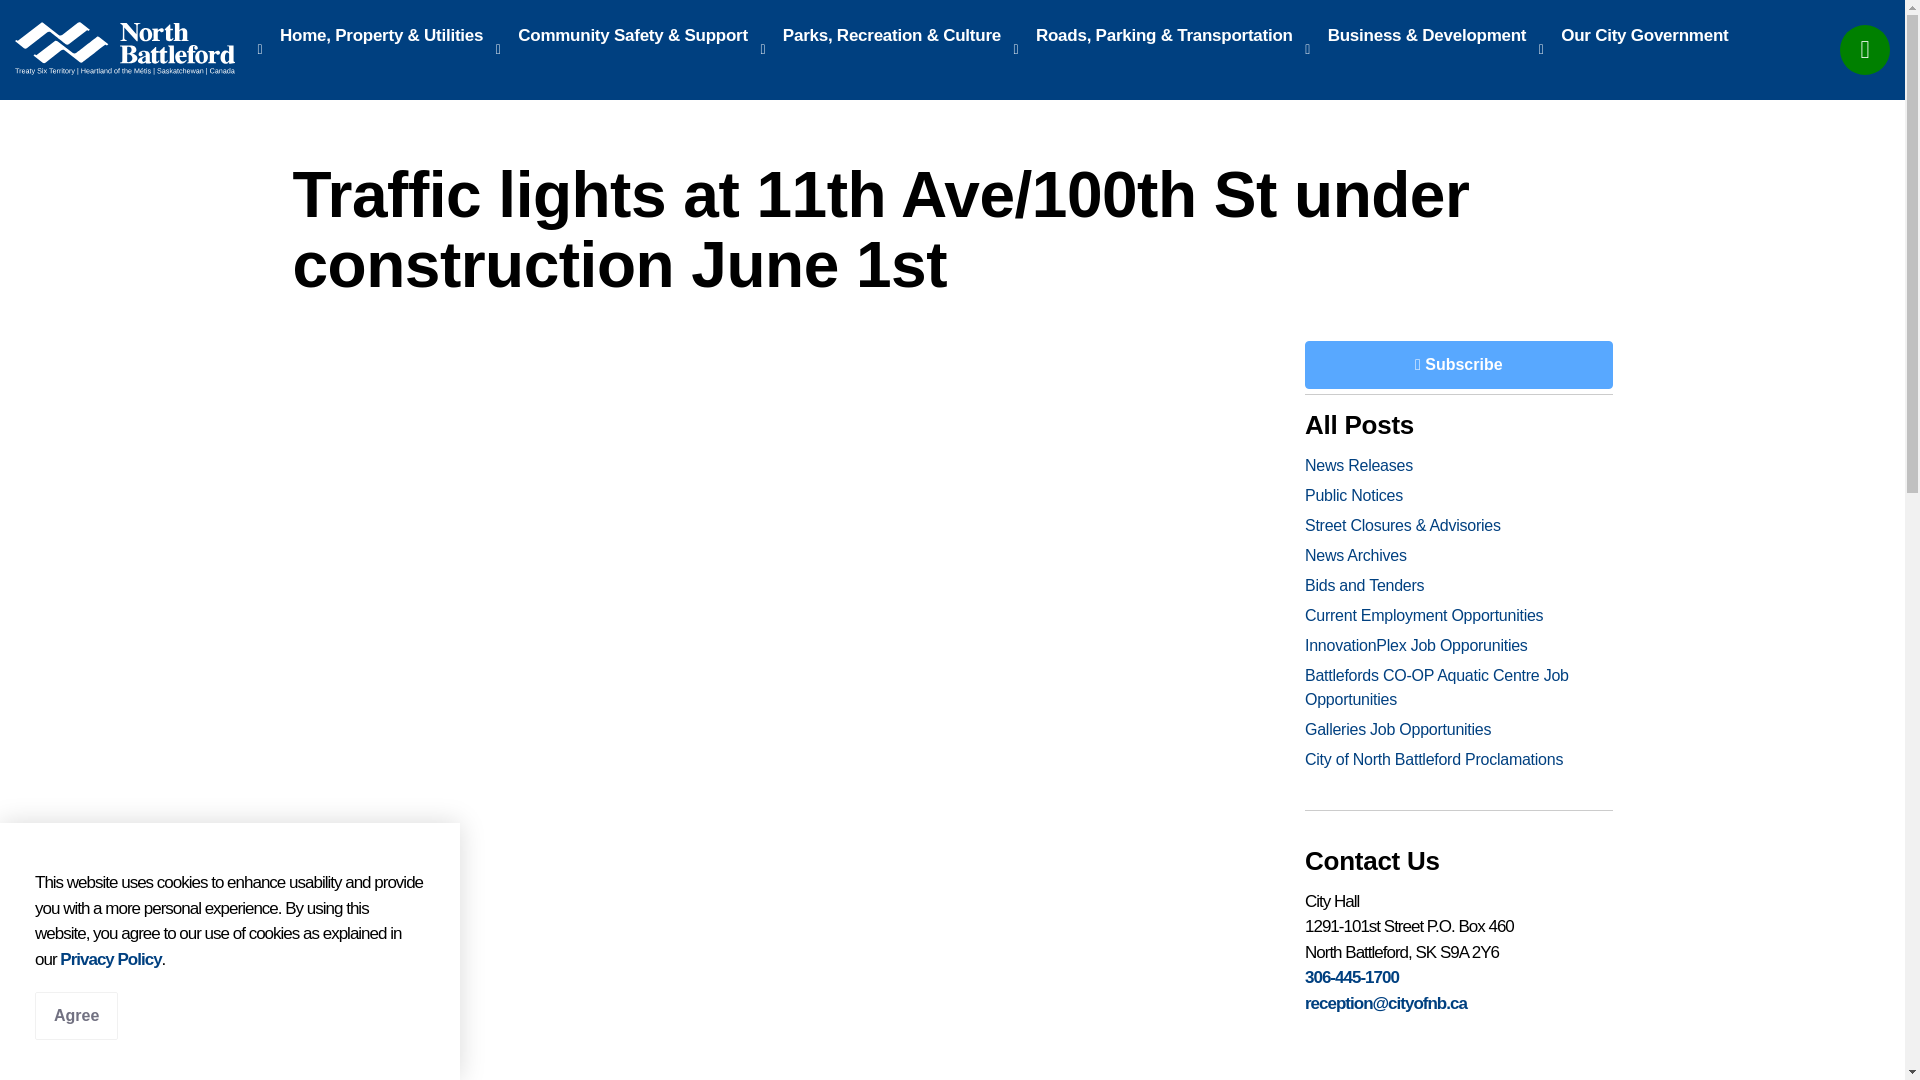 Image resolution: width=1920 pixels, height=1080 pixels. What do you see at coordinates (124, 48) in the screenshot?
I see `City of North Battleford` at bounding box center [124, 48].